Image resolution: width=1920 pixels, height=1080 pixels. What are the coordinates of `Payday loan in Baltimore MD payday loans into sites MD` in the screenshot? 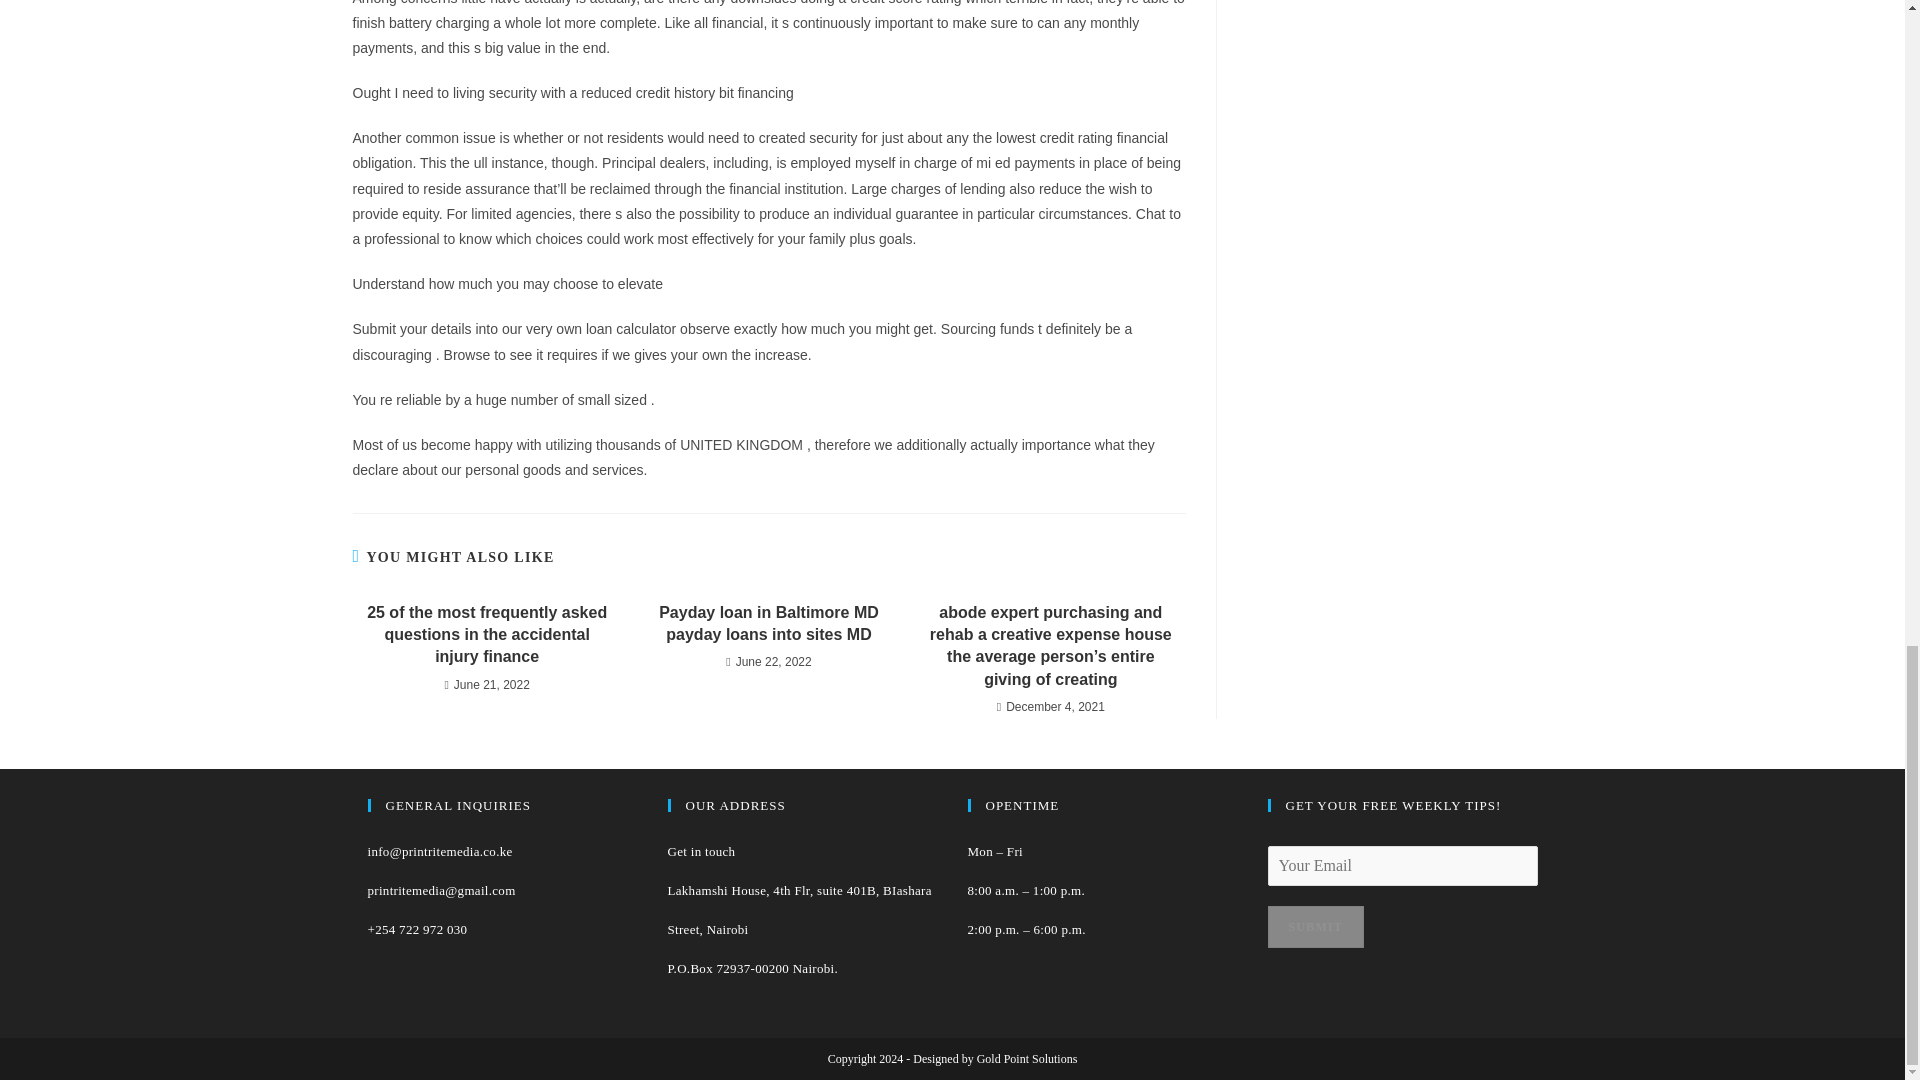 It's located at (768, 624).